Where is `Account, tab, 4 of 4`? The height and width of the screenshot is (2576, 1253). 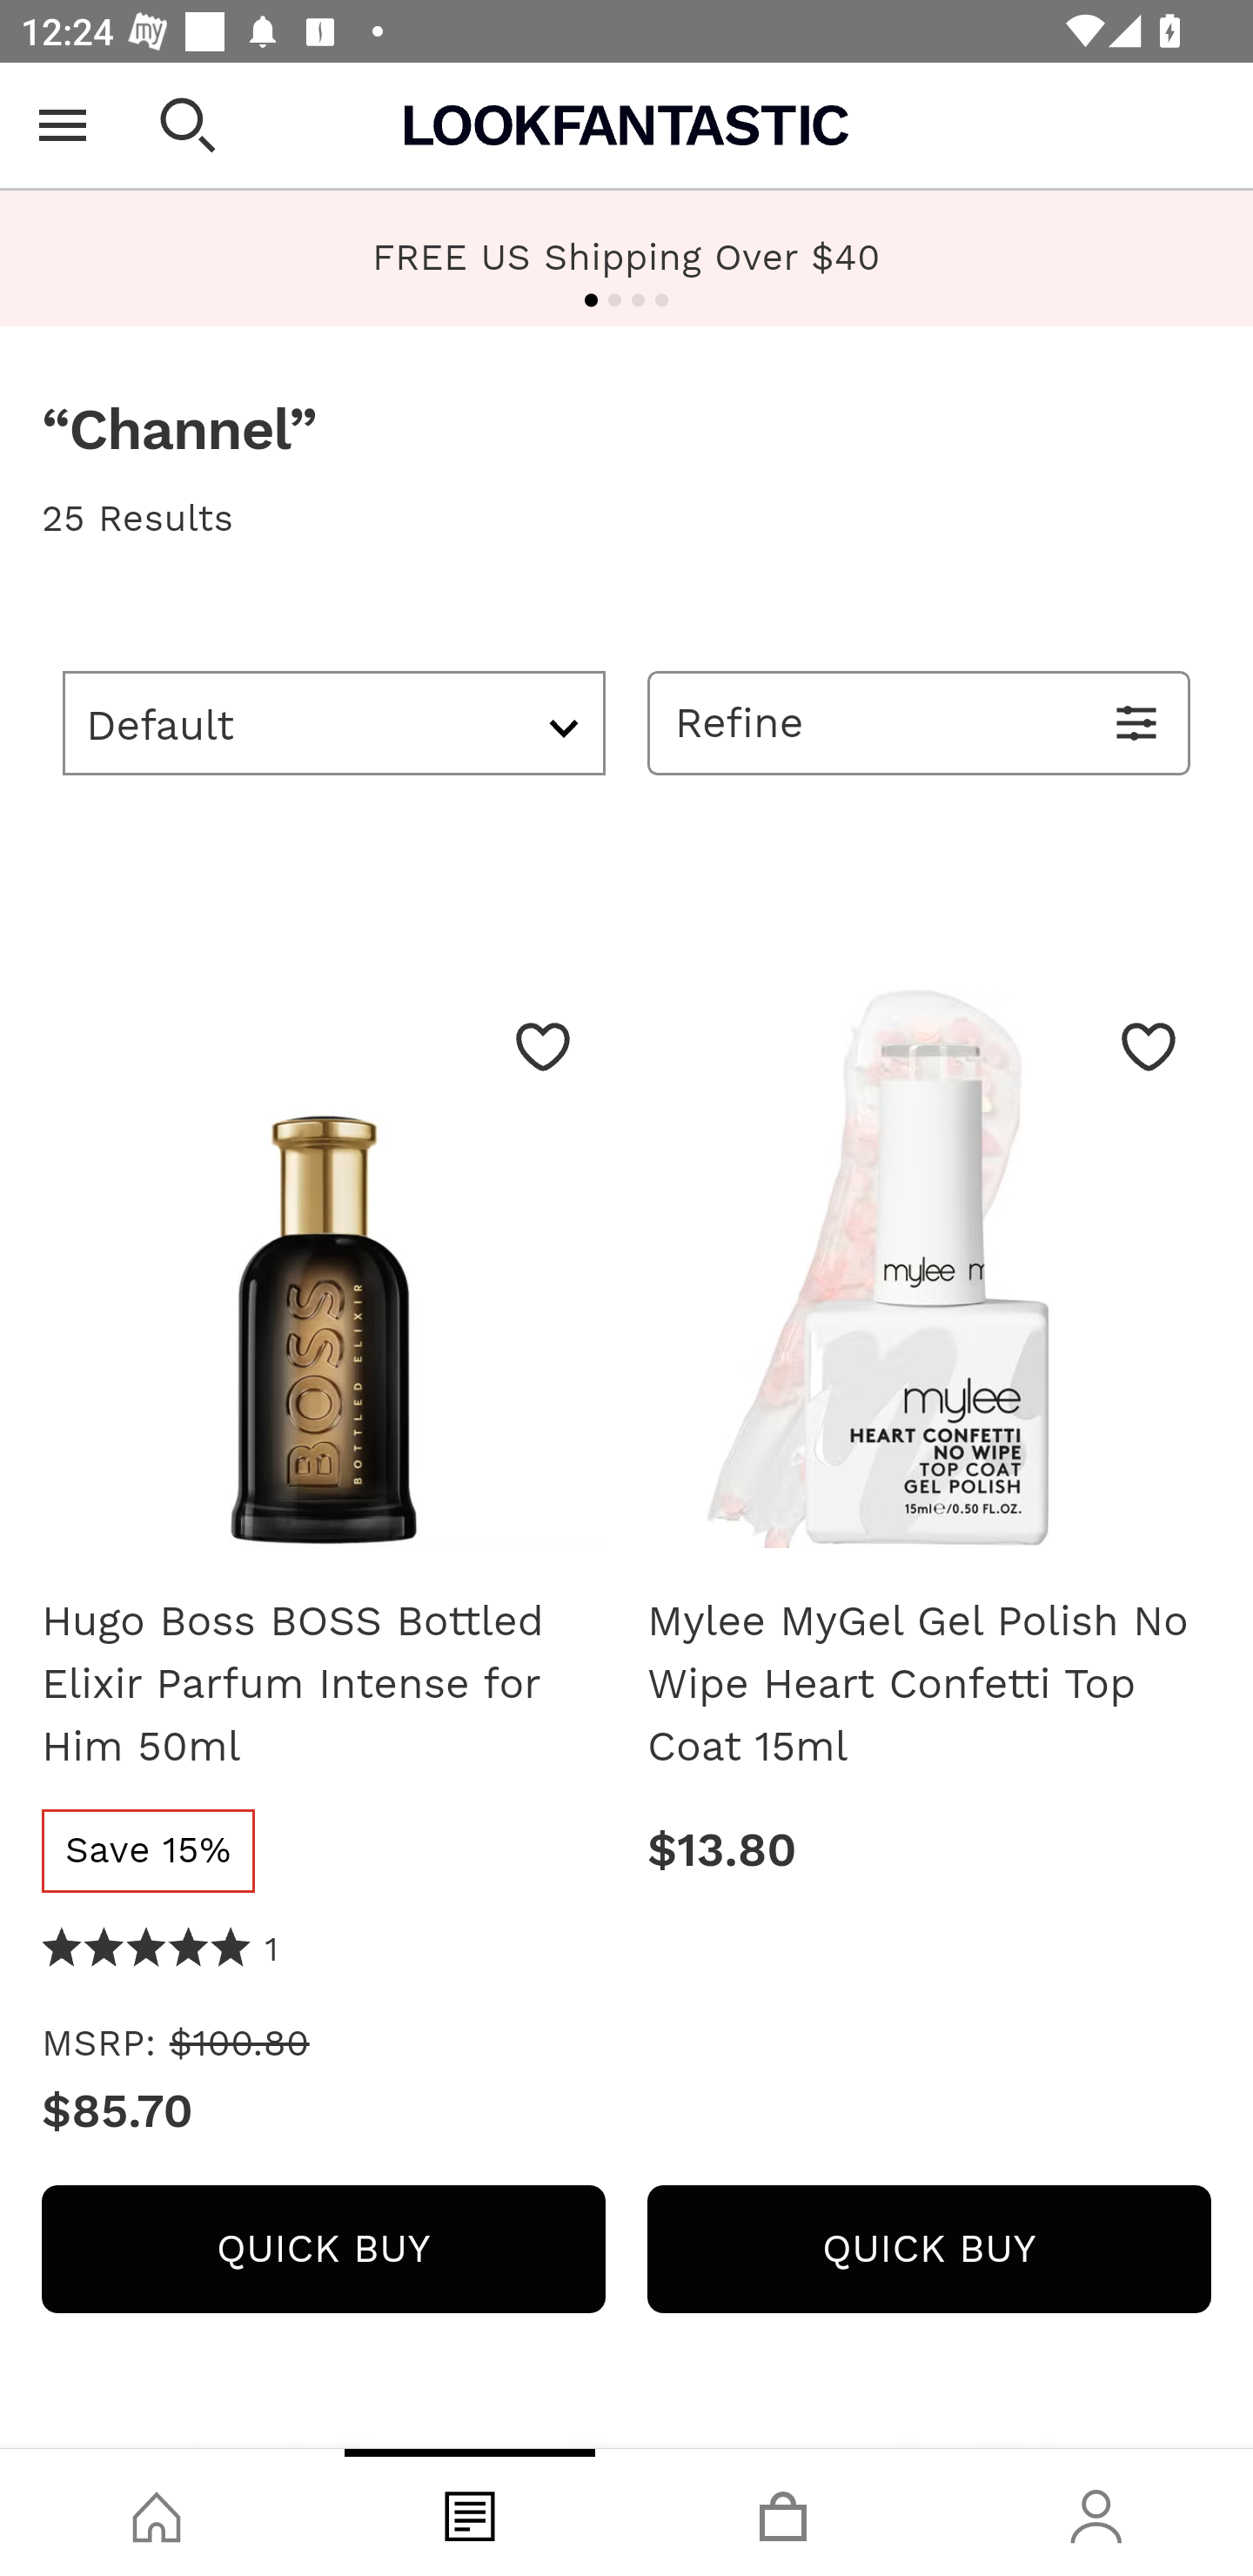
Account, tab, 4 of 4 is located at coordinates (1096, 2512).